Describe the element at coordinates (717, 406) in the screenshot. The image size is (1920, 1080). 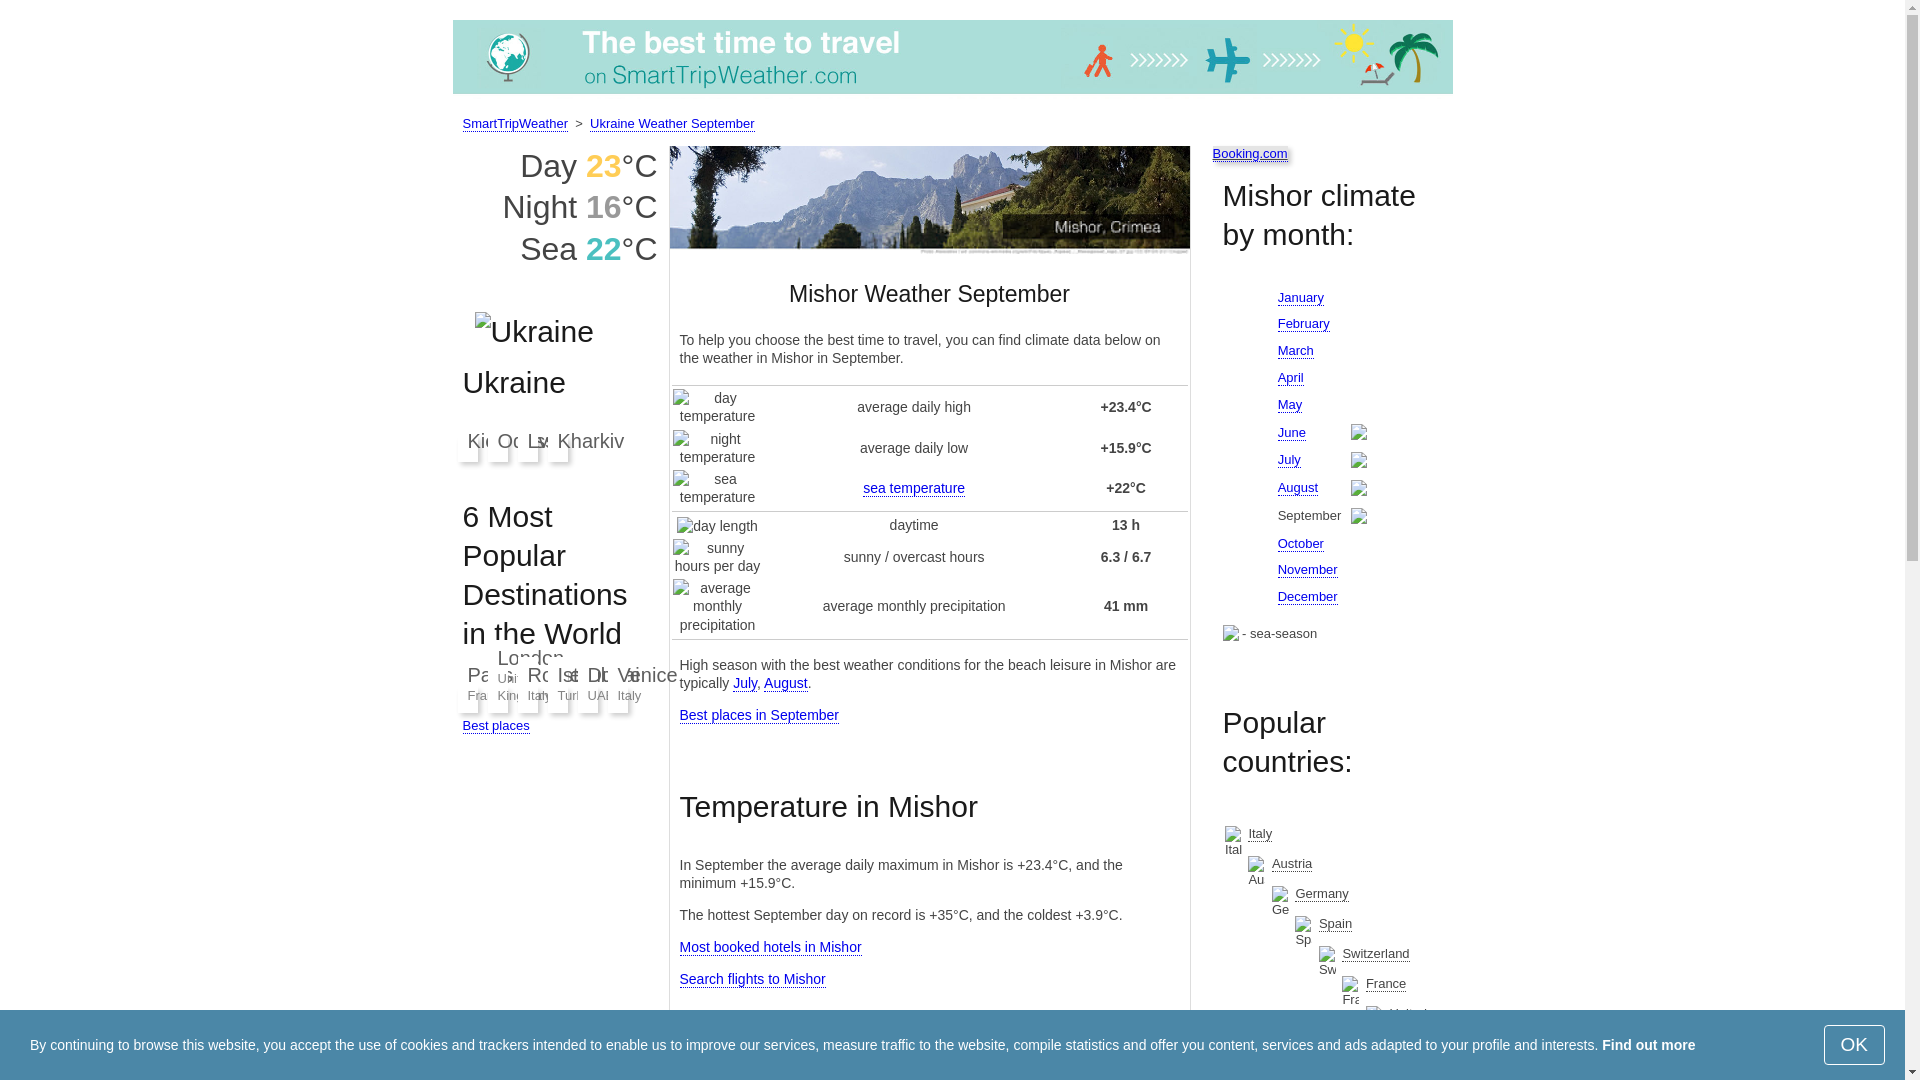
I see `day temperature` at that location.